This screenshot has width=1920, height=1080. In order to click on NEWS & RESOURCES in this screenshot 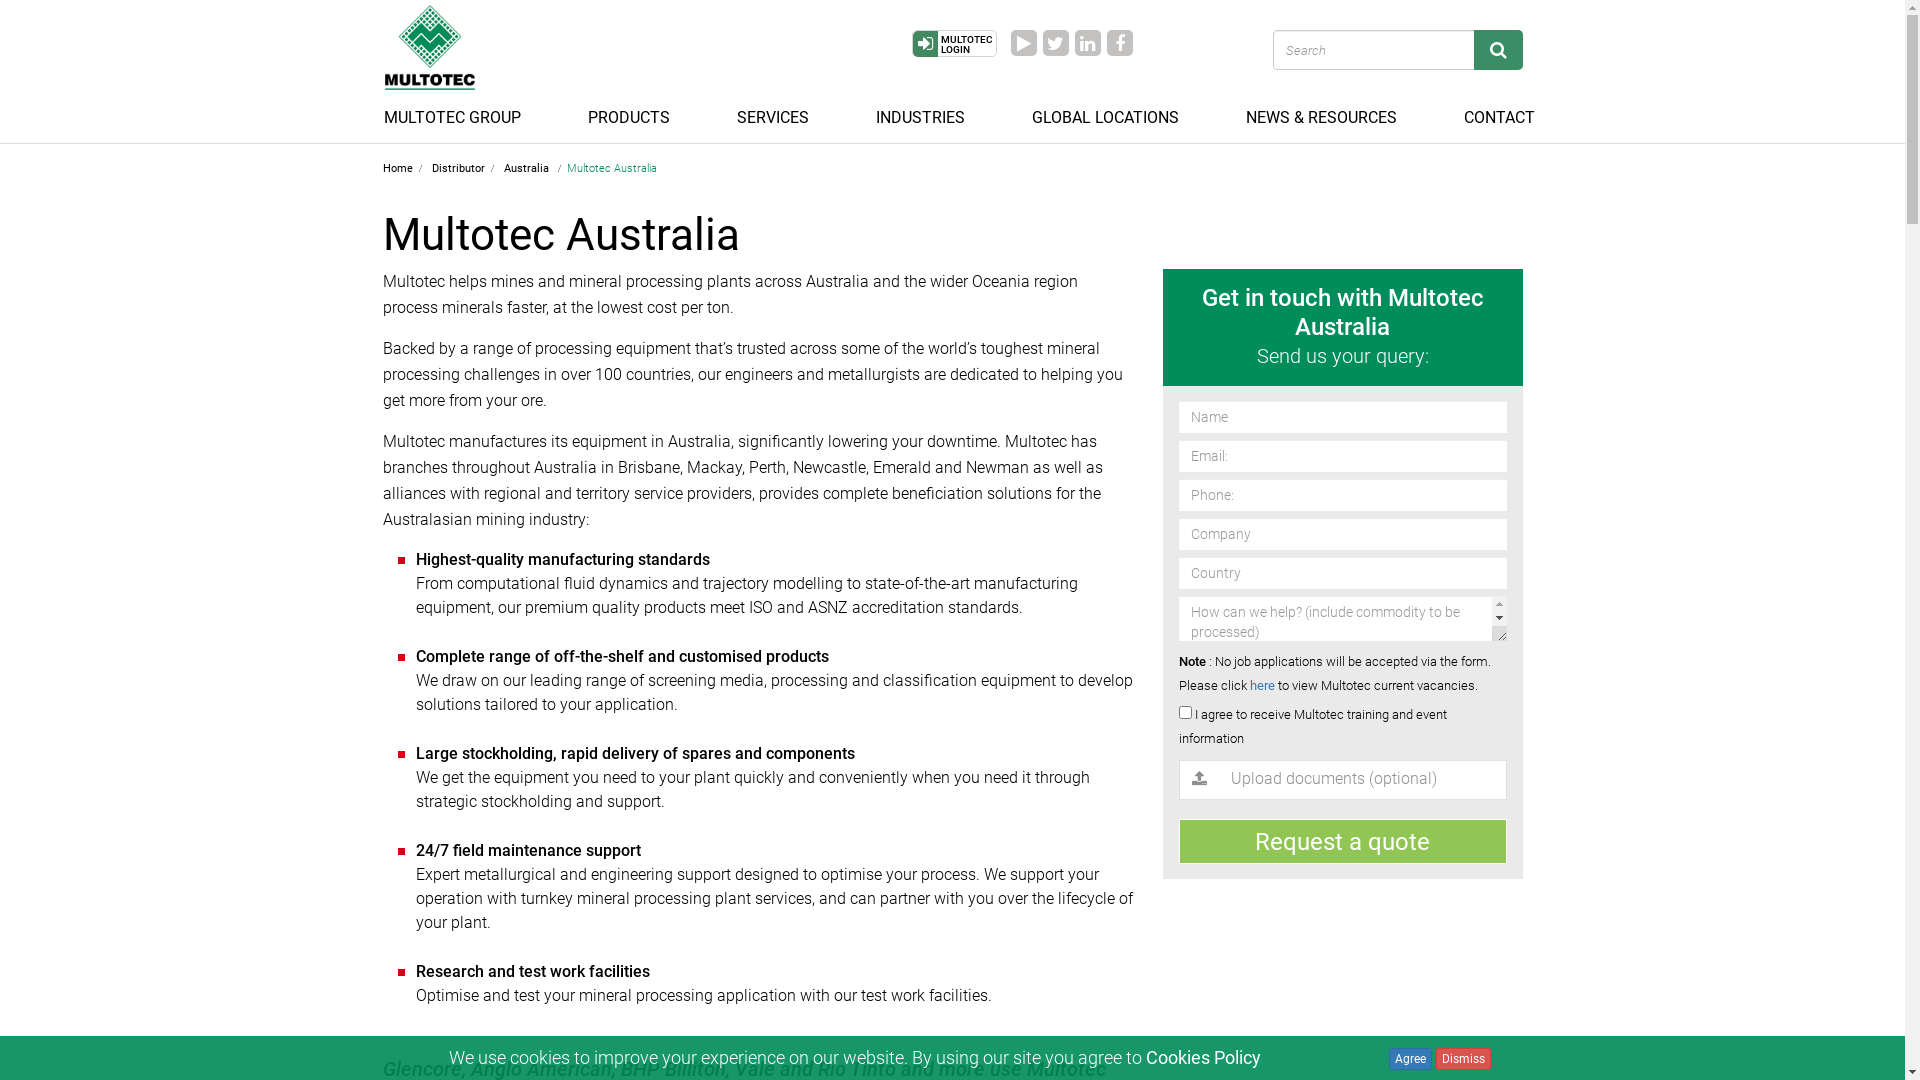, I will do `click(1332, 114)`.